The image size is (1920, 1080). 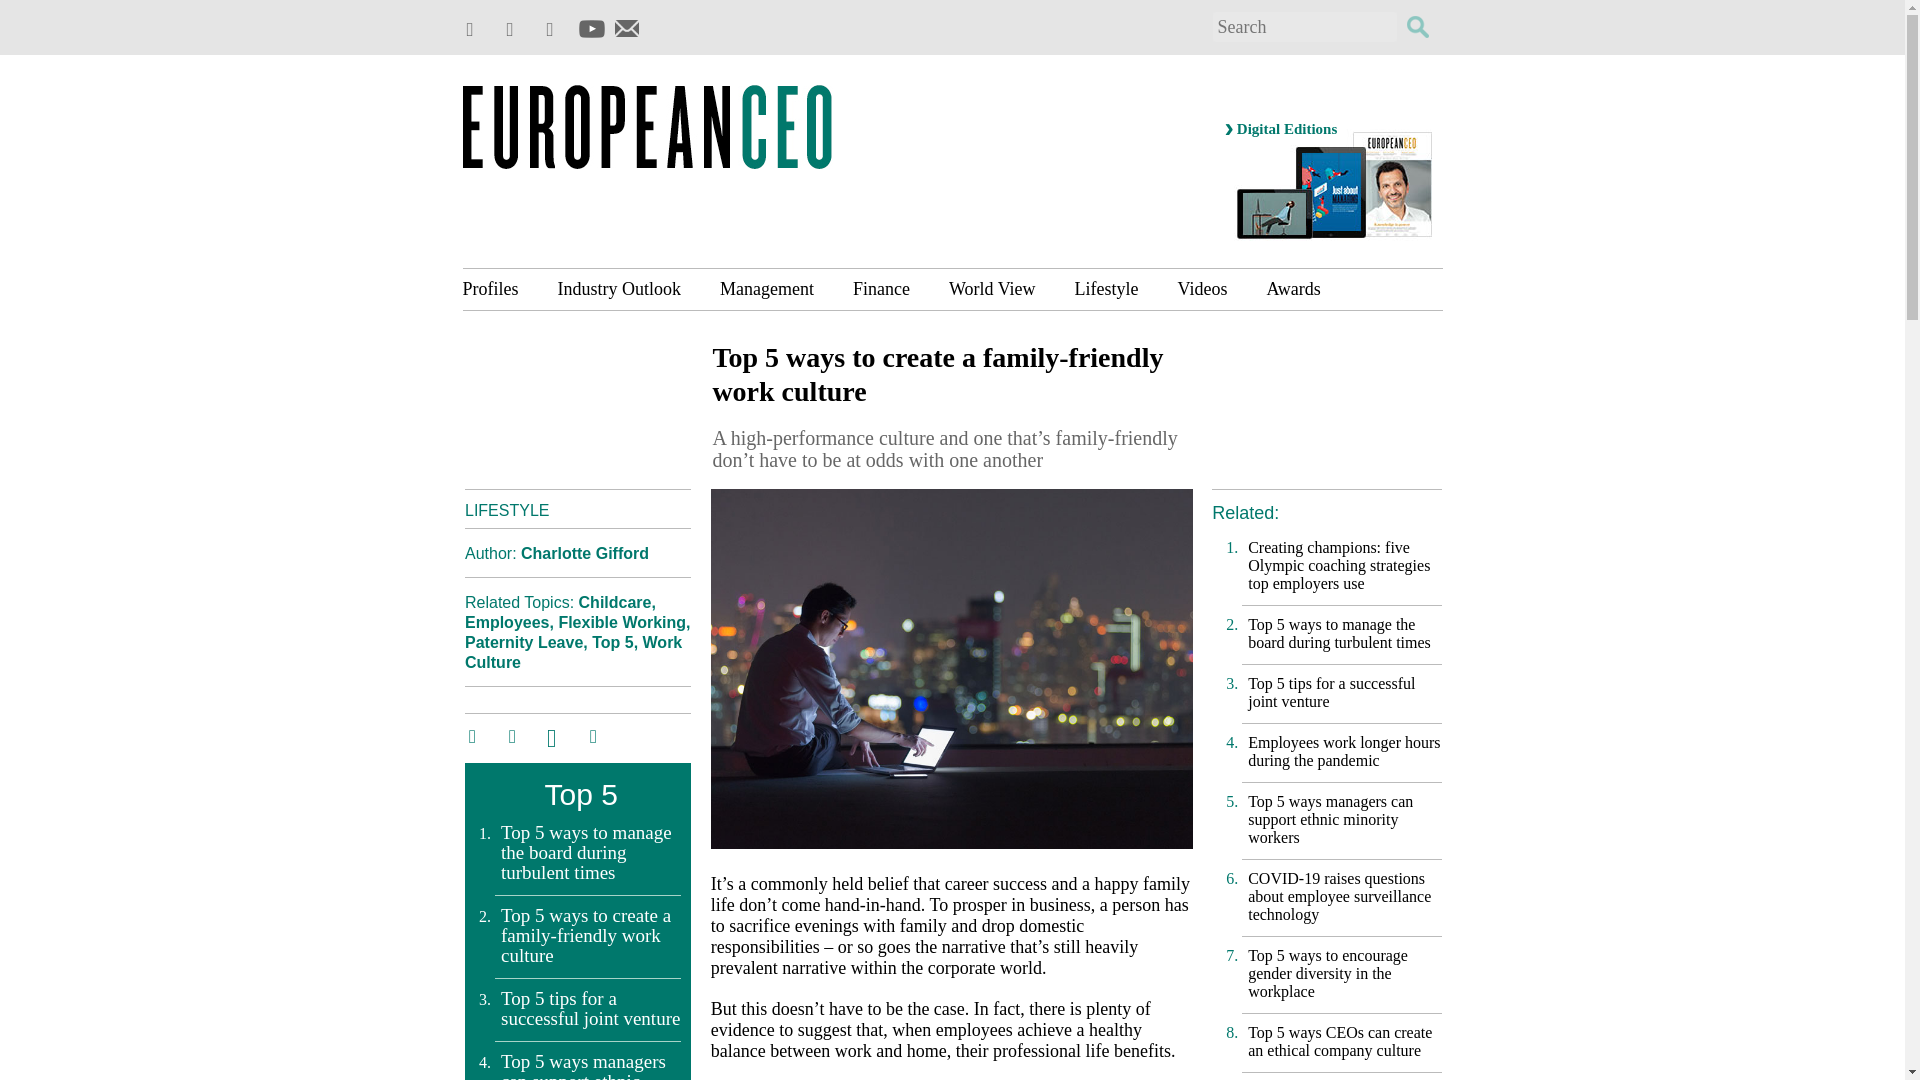 What do you see at coordinates (881, 288) in the screenshot?
I see `Finance` at bounding box center [881, 288].